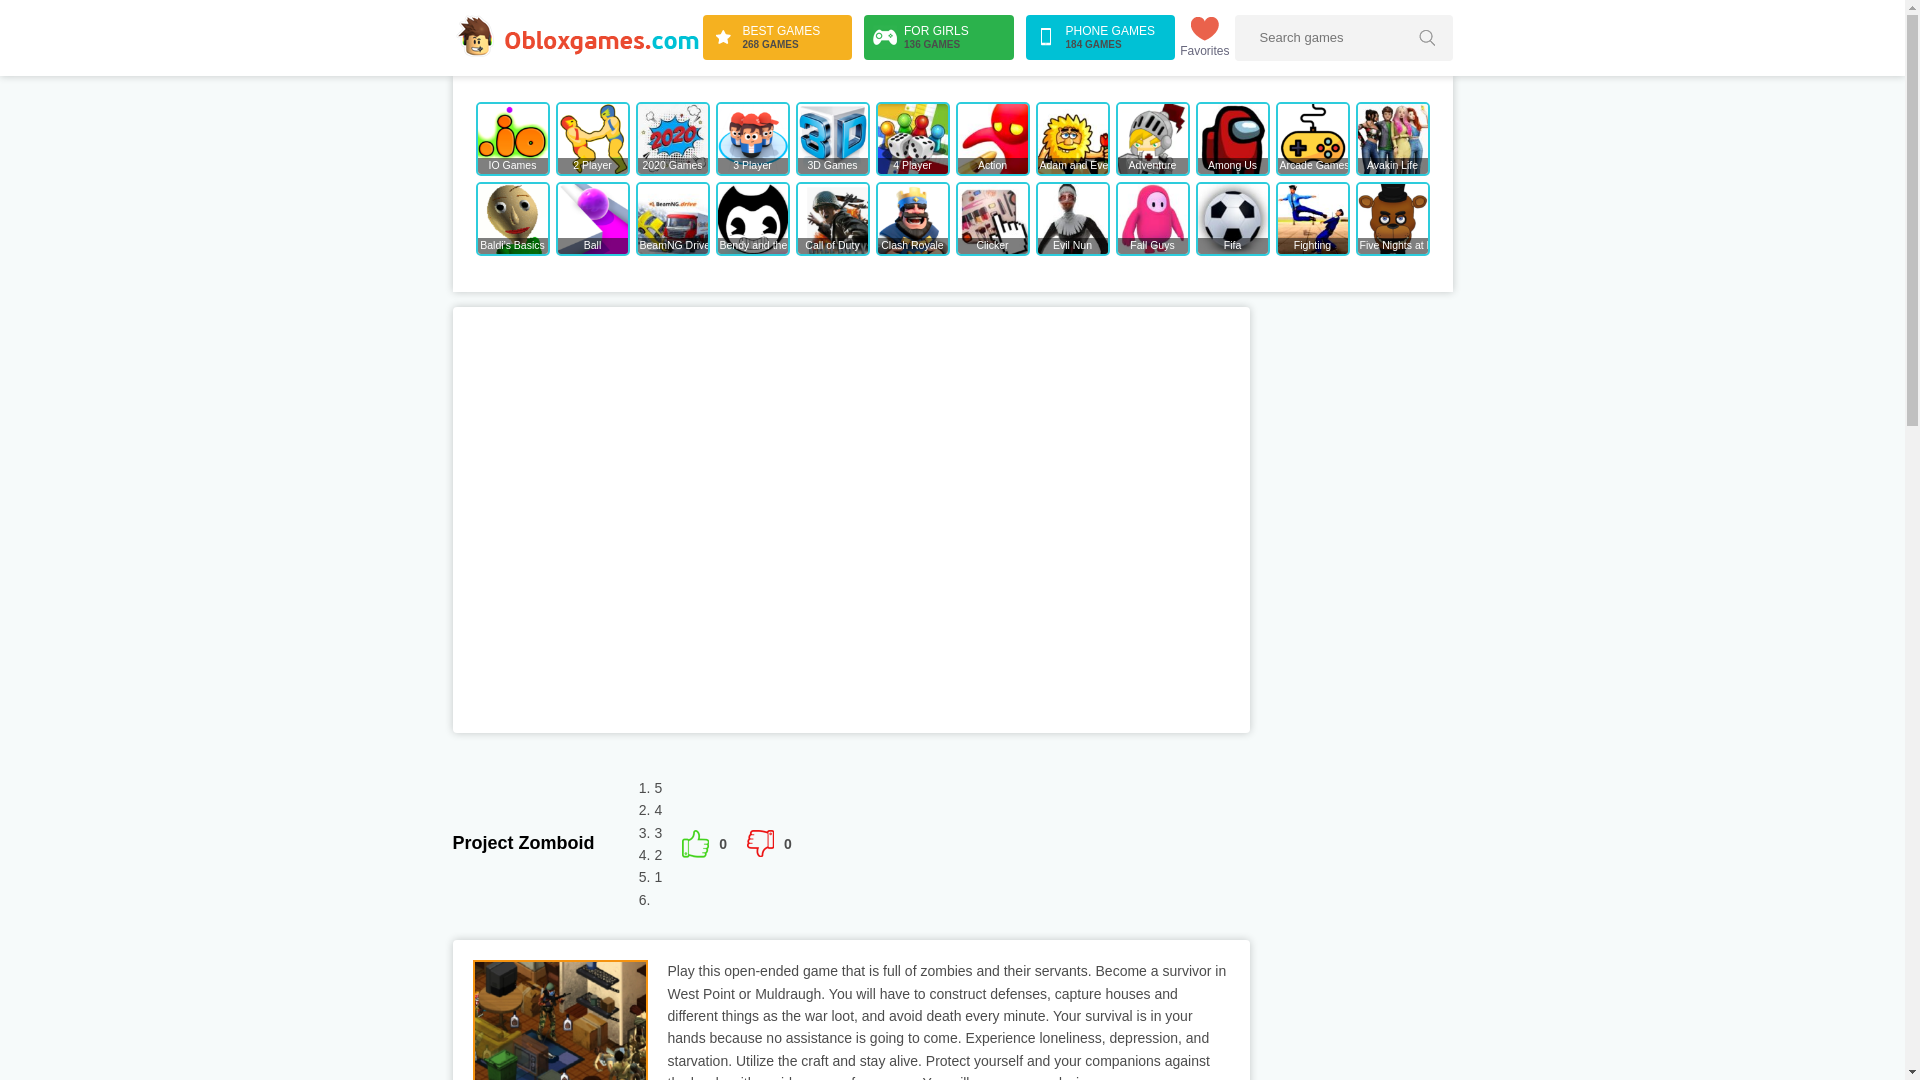 Image resolution: width=1920 pixels, height=1080 pixels. I want to click on 3 Player, so click(752, 138).